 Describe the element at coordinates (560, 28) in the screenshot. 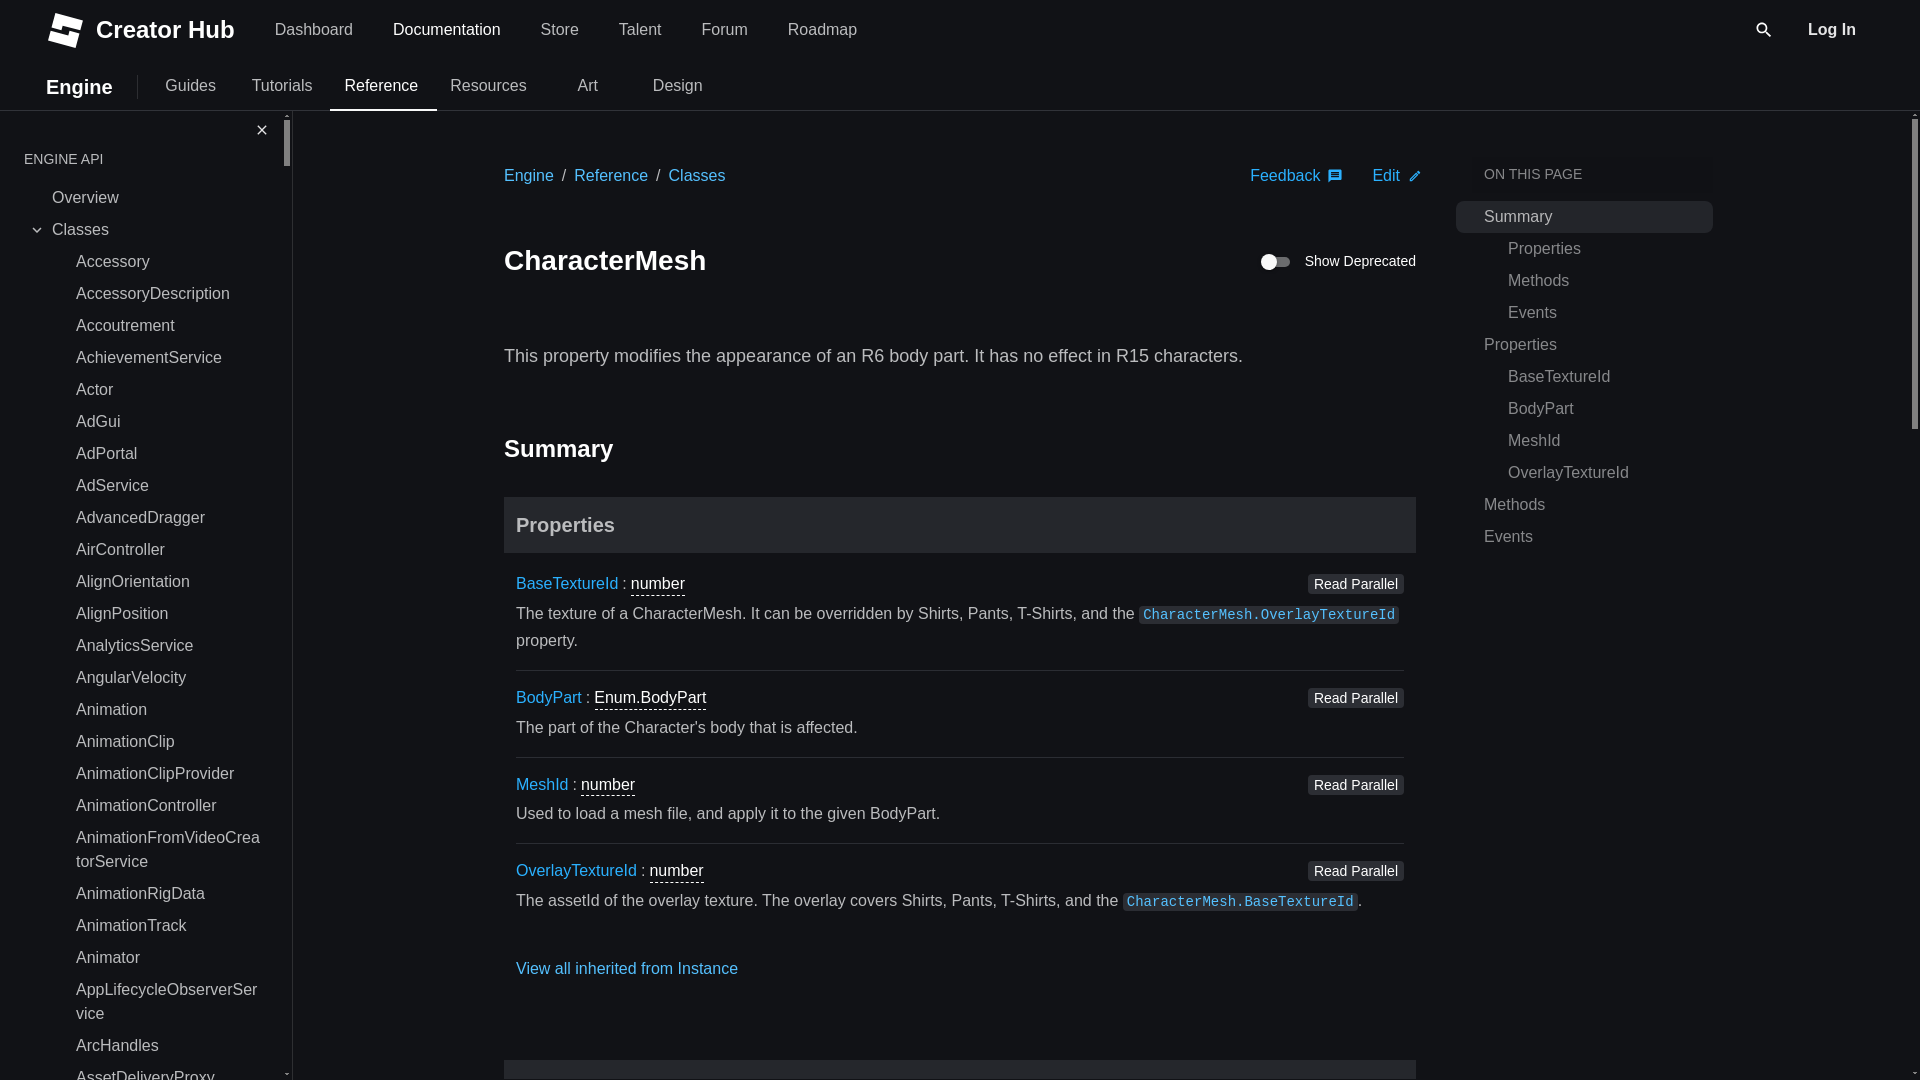

I see `Log In` at that location.